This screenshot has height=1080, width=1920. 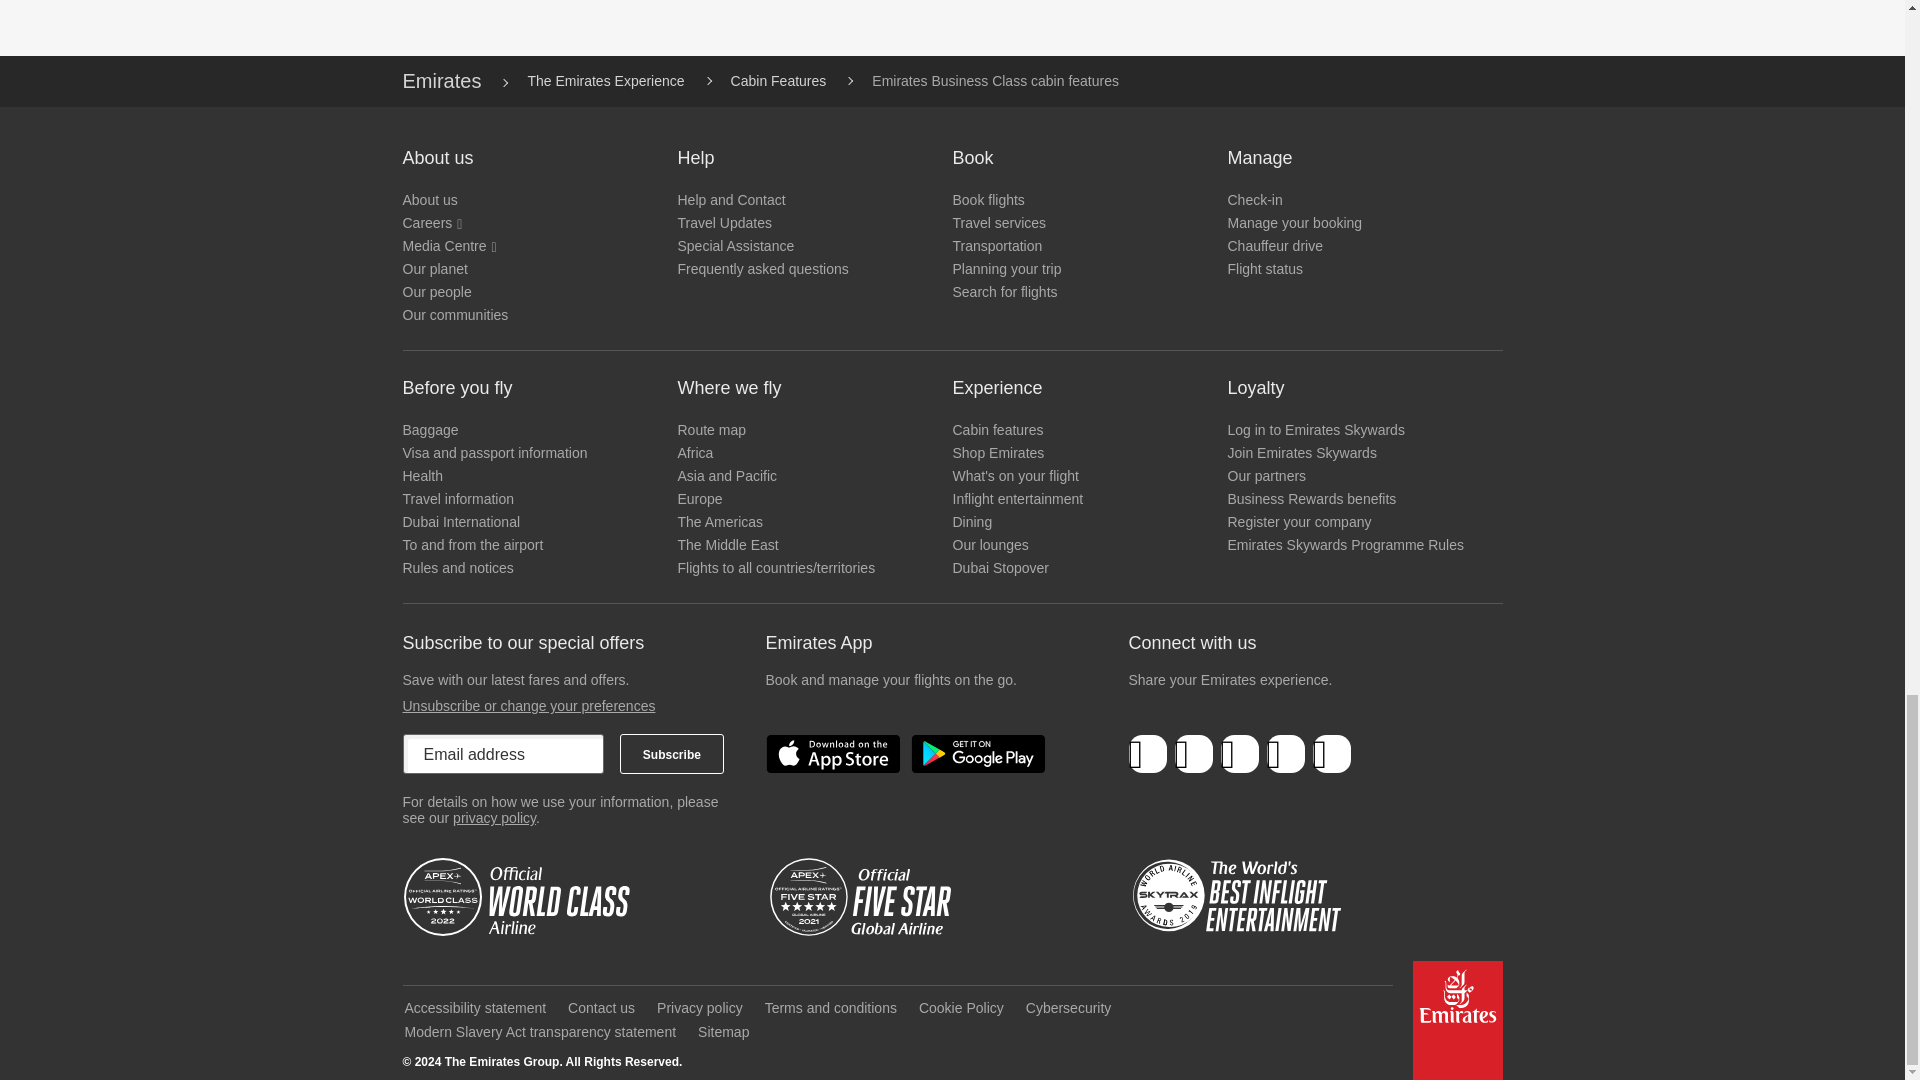 What do you see at coordinates (521, 897) in the screenshot?
I see `World Class Airline APEX Official Airline Ratings` at bounding box center [521, 897].